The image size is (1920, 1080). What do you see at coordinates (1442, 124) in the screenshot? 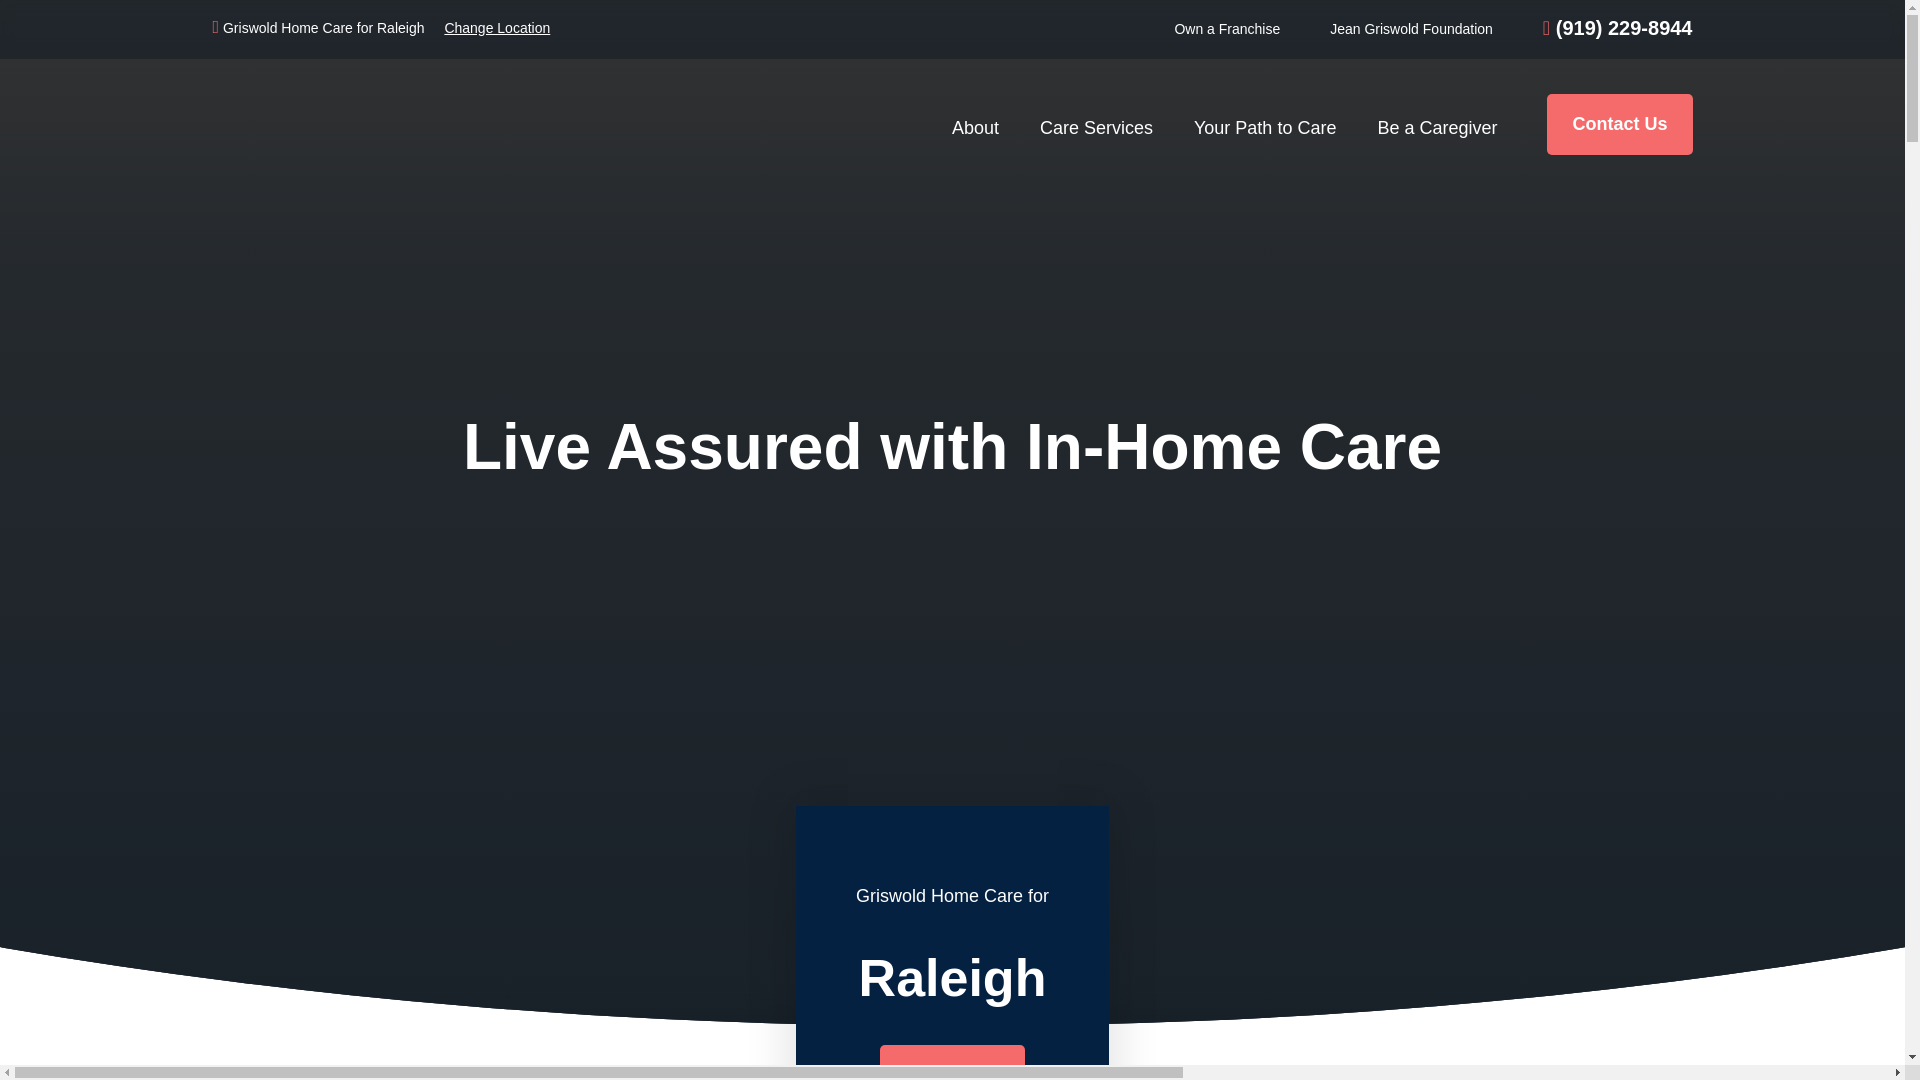
I see `Be a Caregiver` at bounding box center [1442, 124].